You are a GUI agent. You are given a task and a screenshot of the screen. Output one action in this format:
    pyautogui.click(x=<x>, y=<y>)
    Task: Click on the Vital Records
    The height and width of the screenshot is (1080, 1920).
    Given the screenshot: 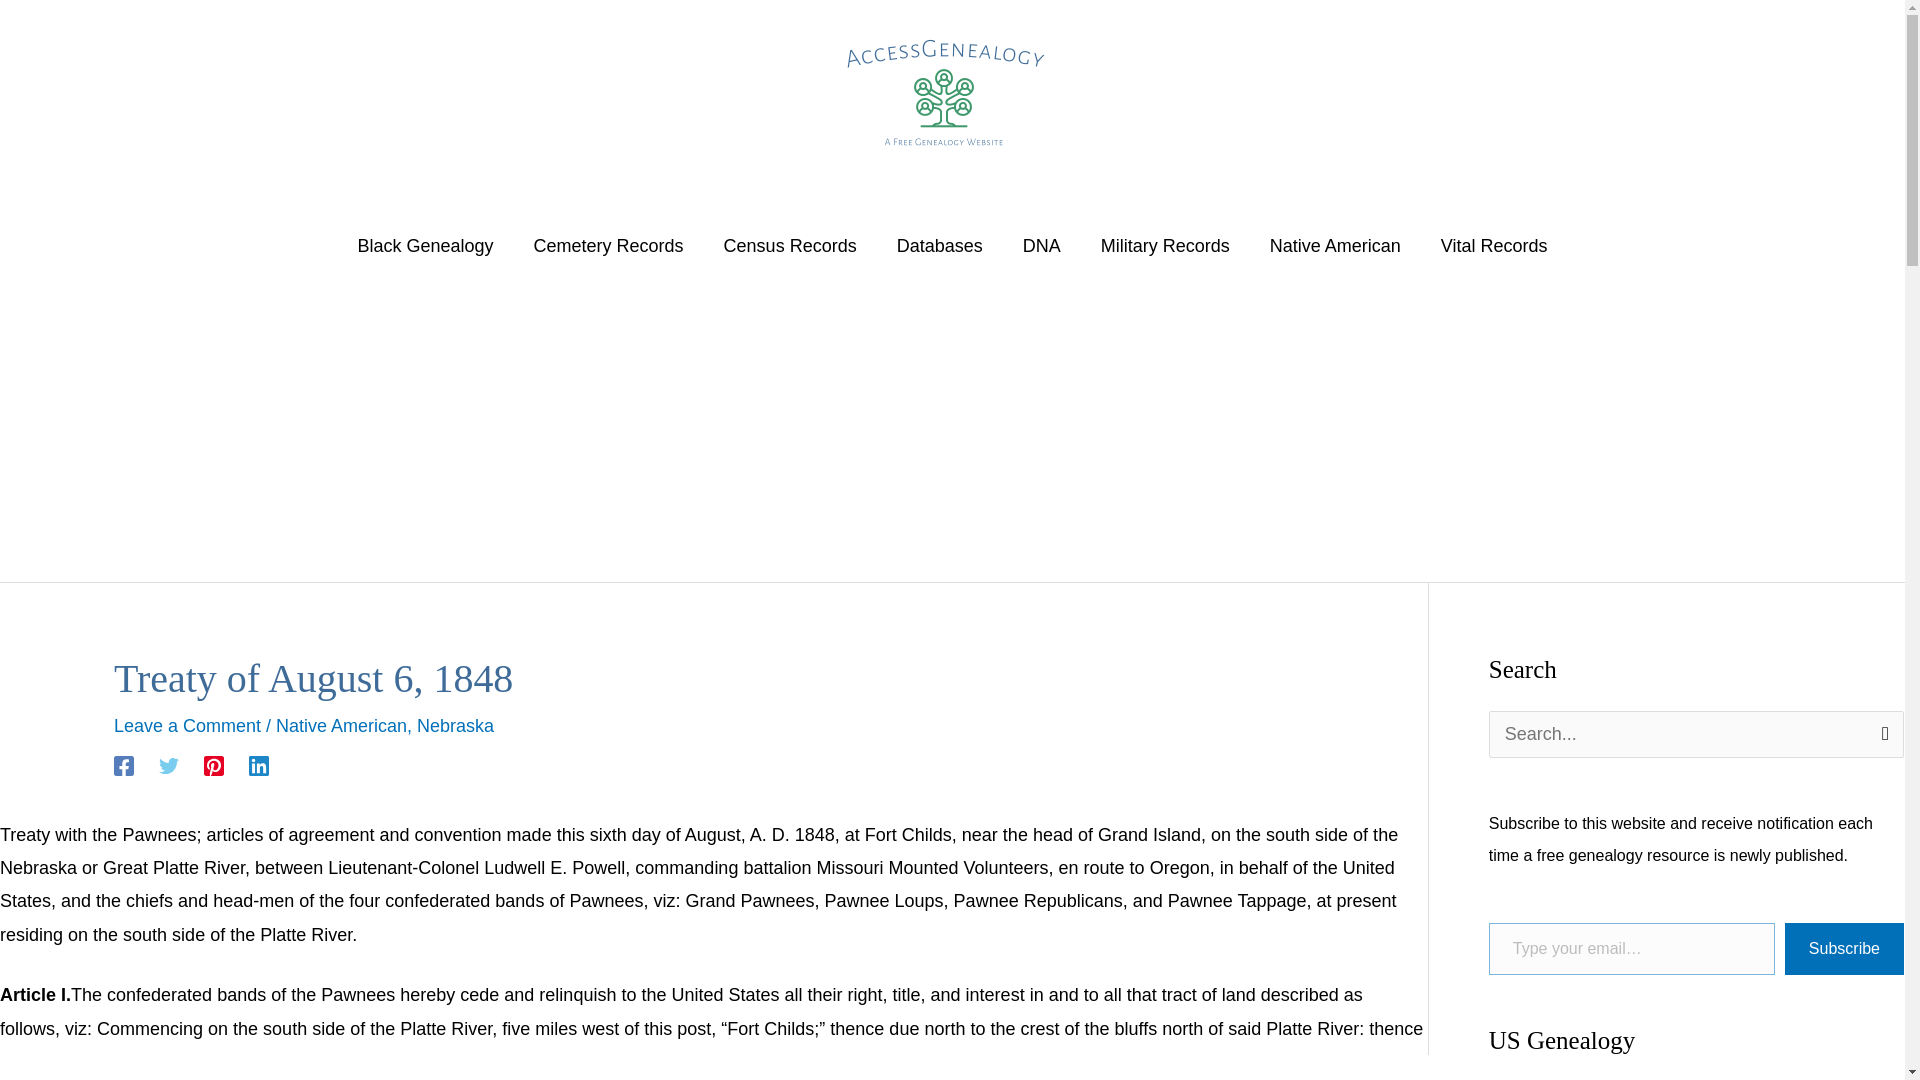 What is the action you would take?
    pyautogui.click(x=1494, y=245)
    